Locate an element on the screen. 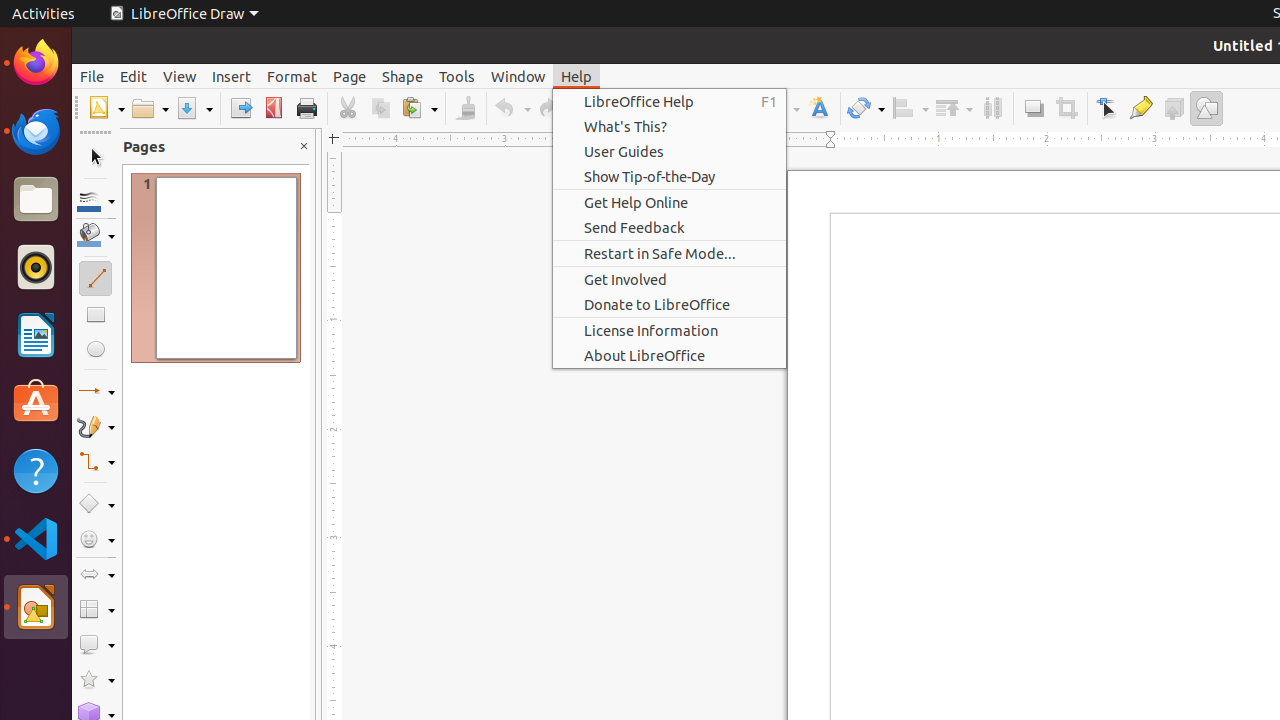  Cut is located at coordinates (348, 108).